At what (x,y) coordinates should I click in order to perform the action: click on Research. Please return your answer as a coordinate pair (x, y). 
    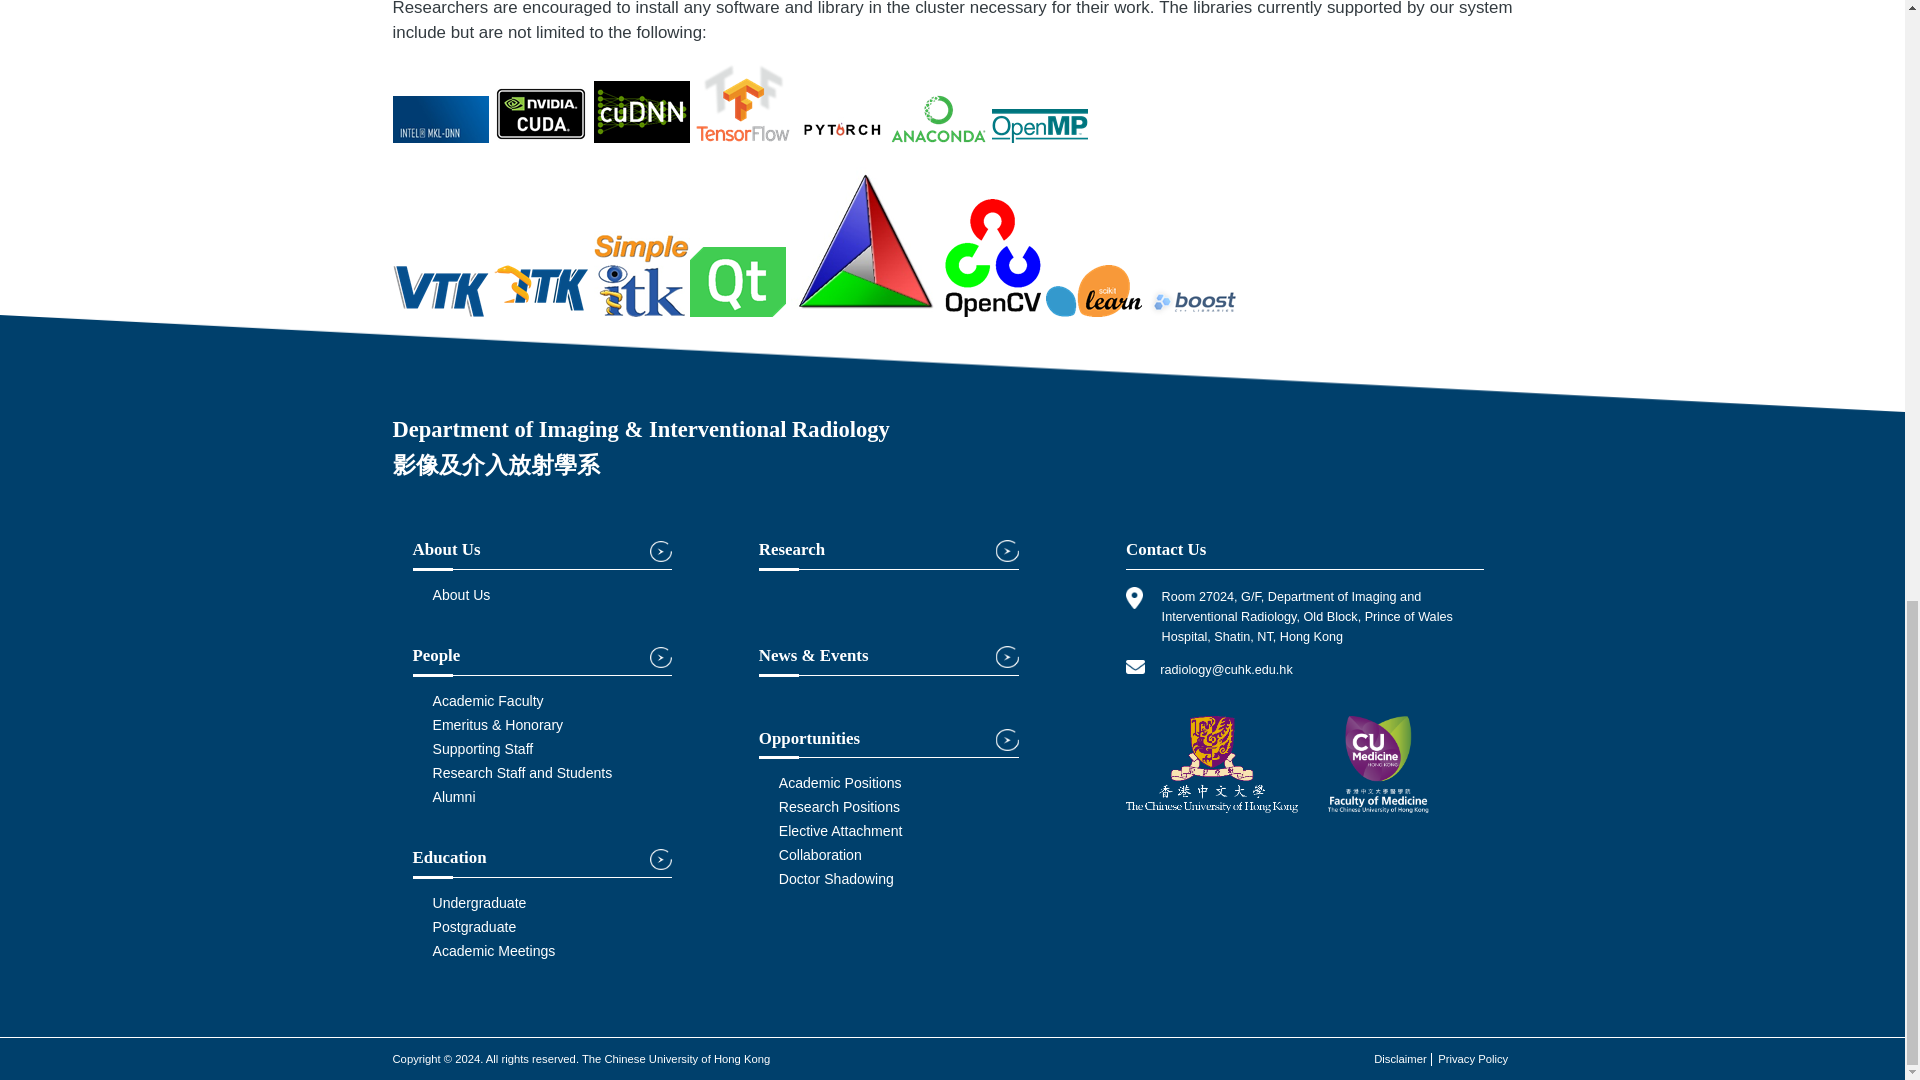
    Looking at the image, I should click on (888, 555).